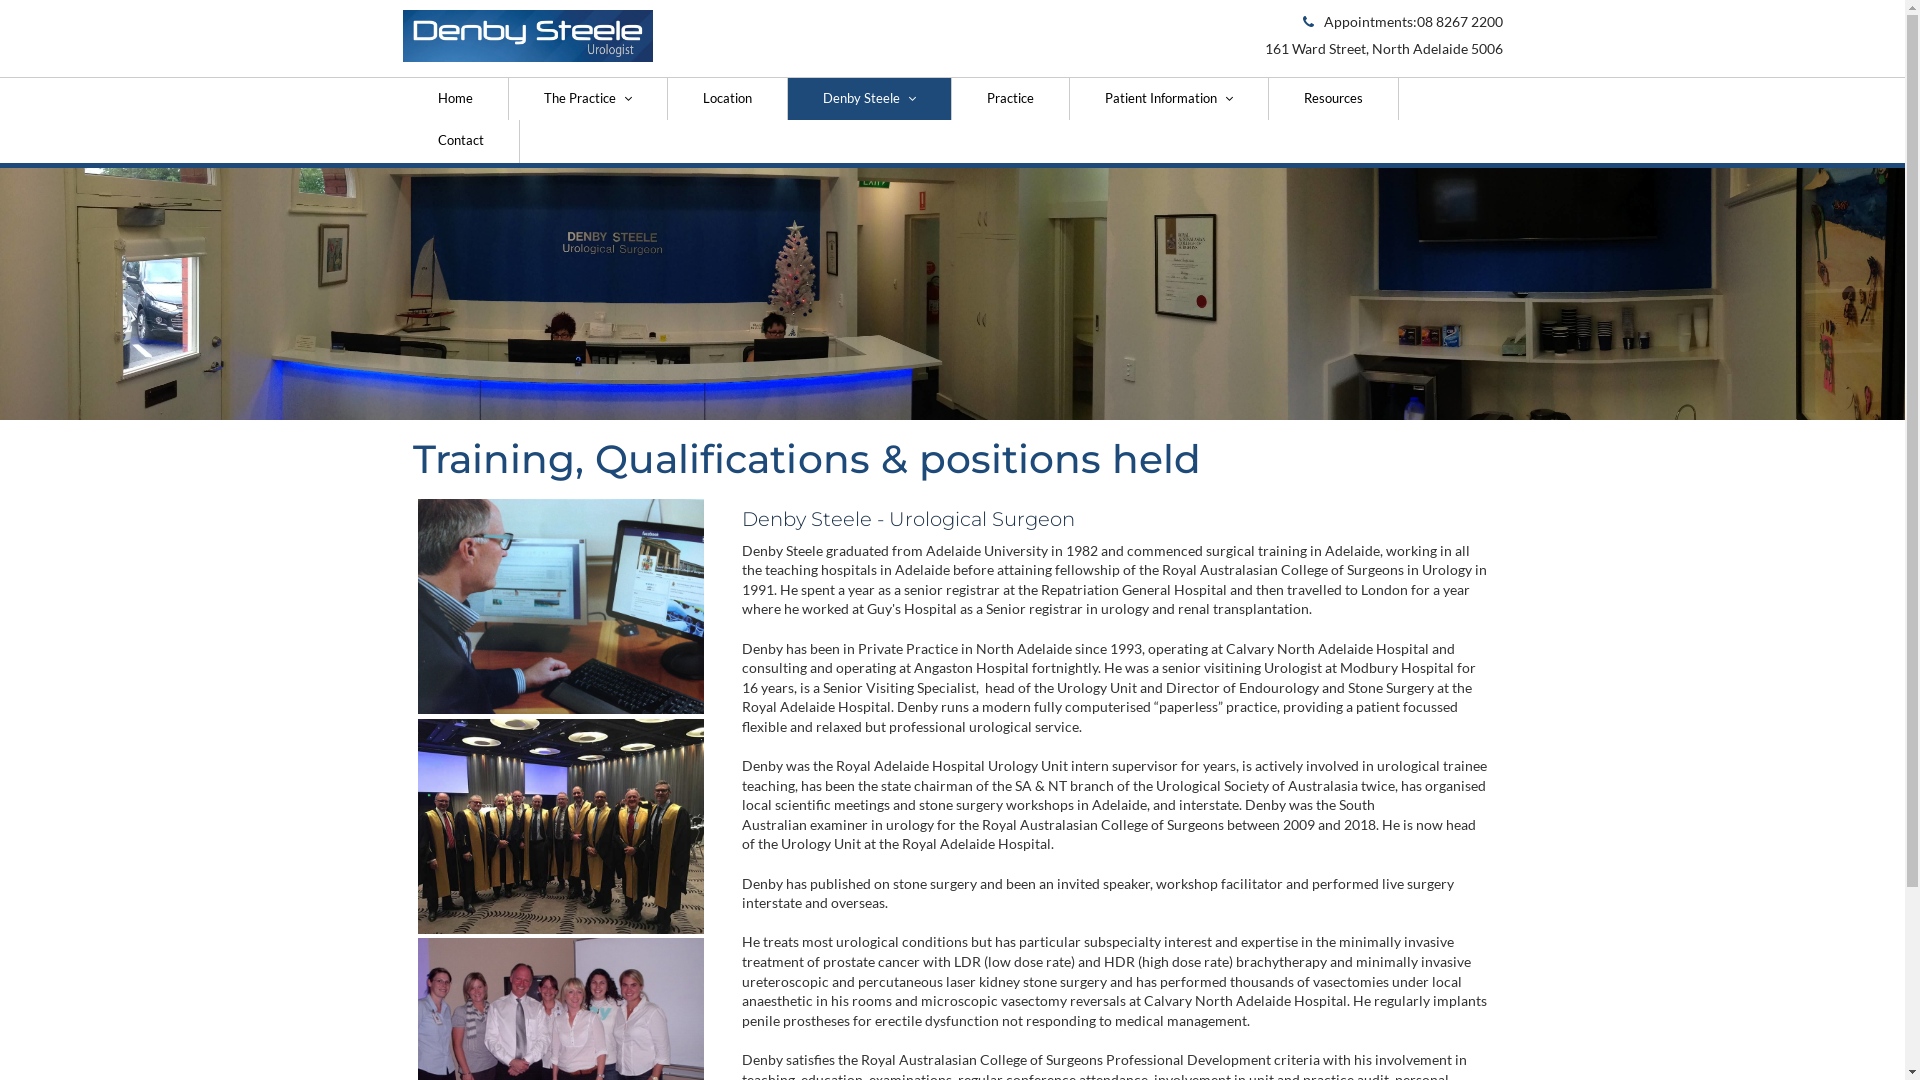  What do you see at coordinates (588, 99) in the screenshot?
I see `The Practice` at bounding box center [588, 99].